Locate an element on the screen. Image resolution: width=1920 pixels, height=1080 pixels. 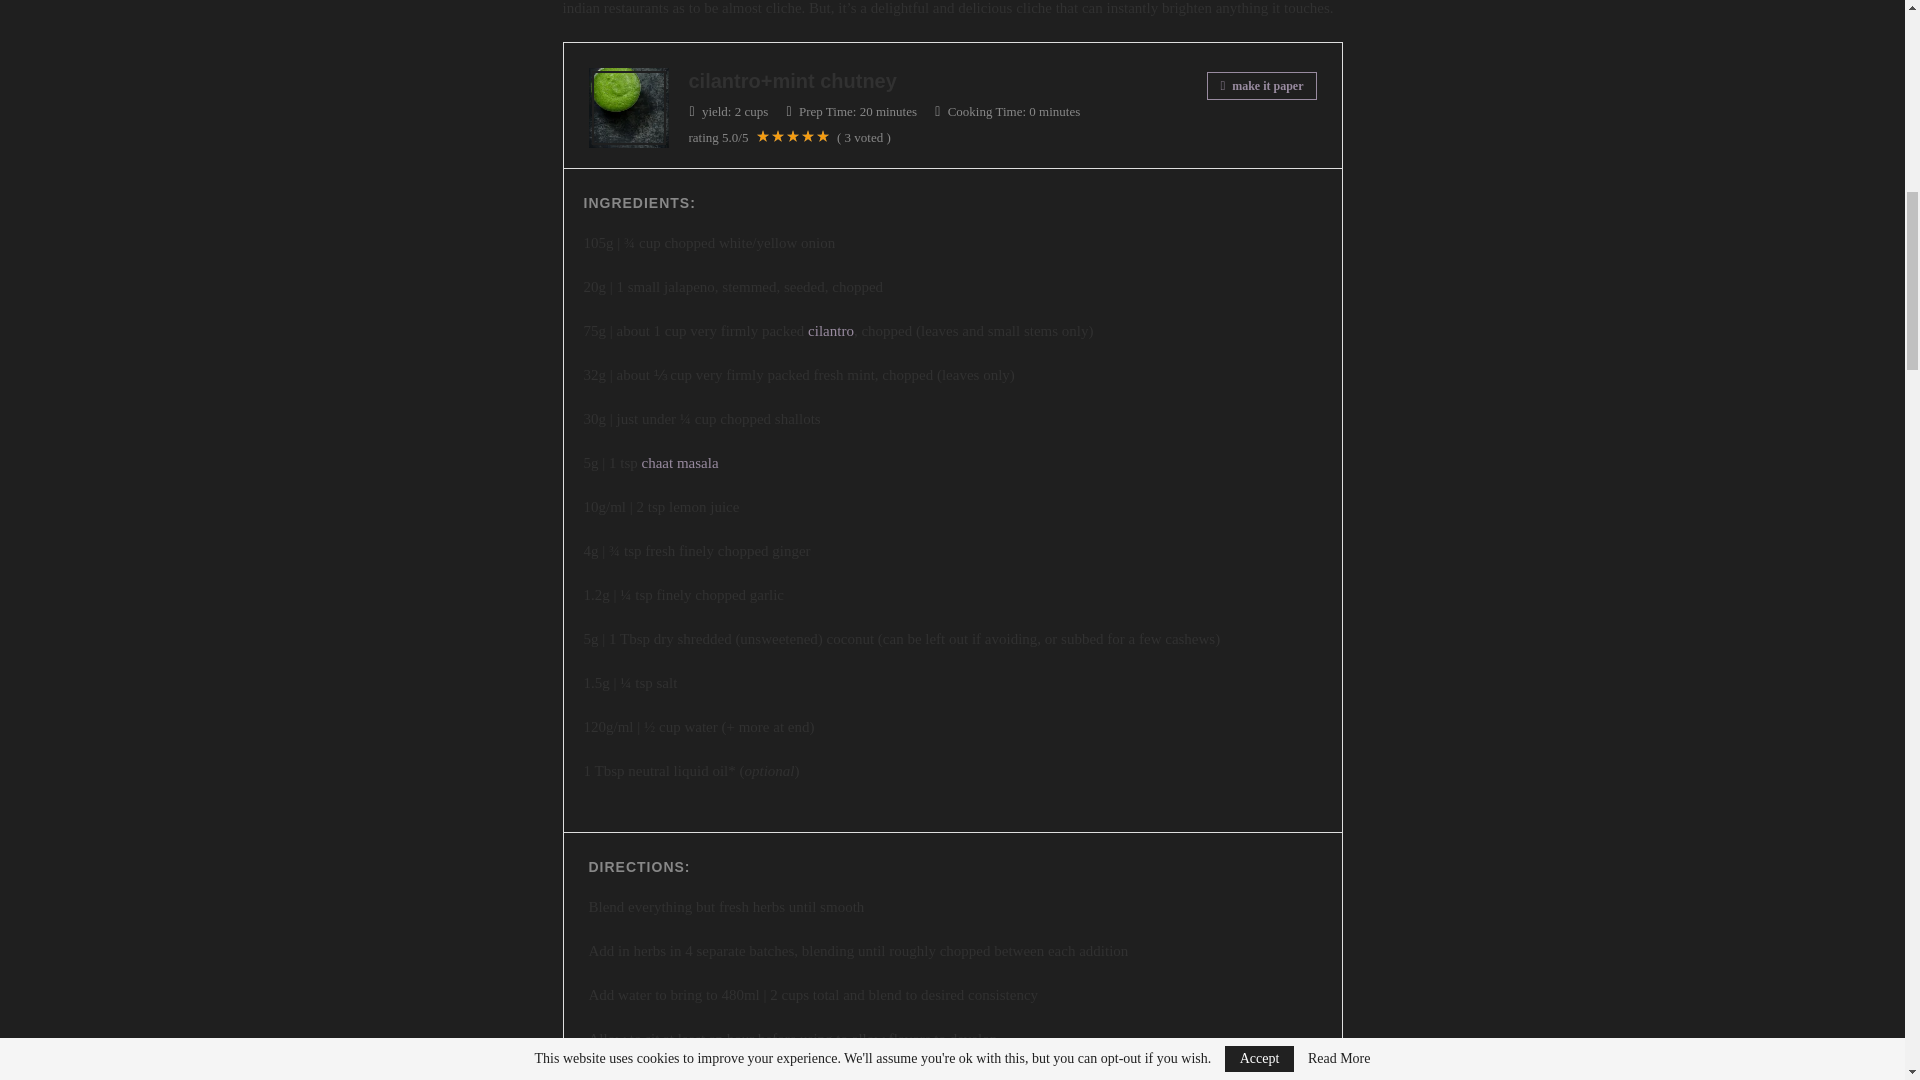
make it paper is located at coordinates (1261, 86).